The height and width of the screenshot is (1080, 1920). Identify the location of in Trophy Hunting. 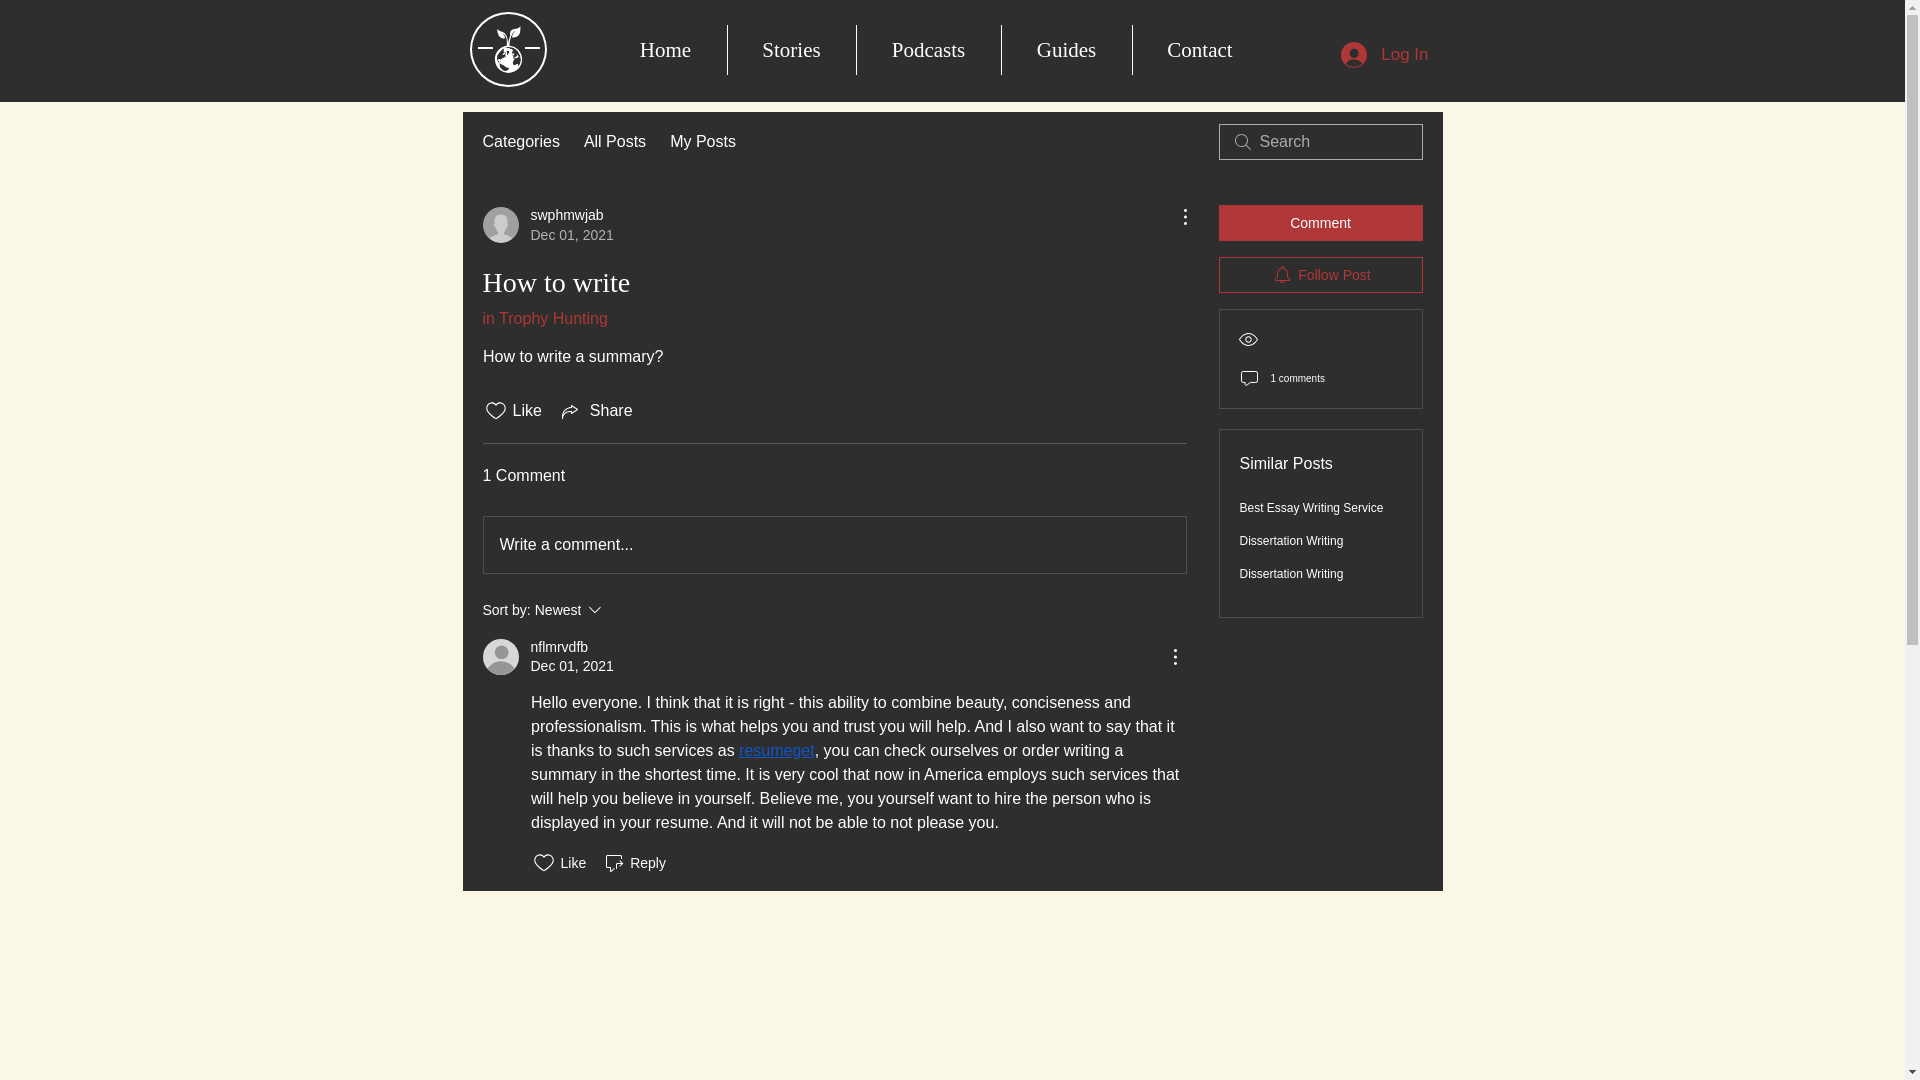
(664, 49).